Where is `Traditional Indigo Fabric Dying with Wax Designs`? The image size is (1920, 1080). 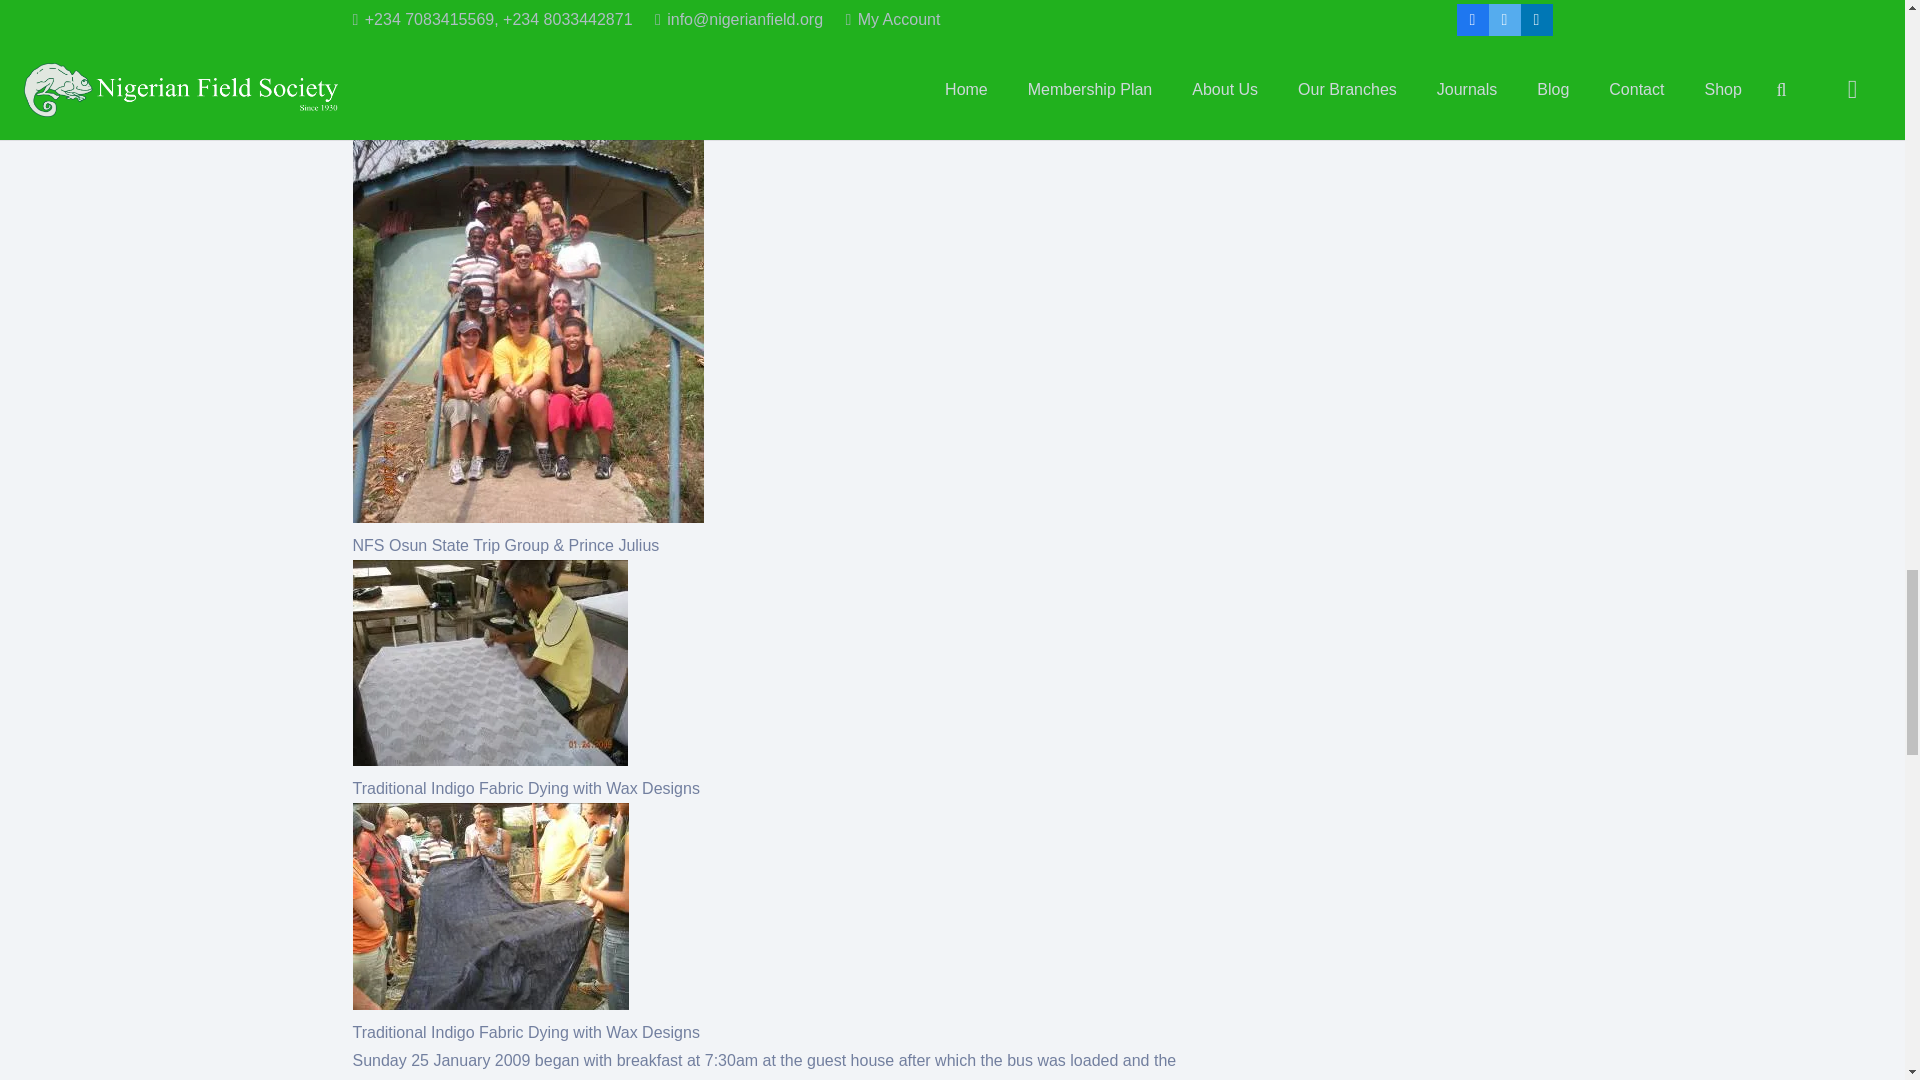 Traditional Indigo Fabric Dying with Wax Designs is located at coordinates (489, 662).